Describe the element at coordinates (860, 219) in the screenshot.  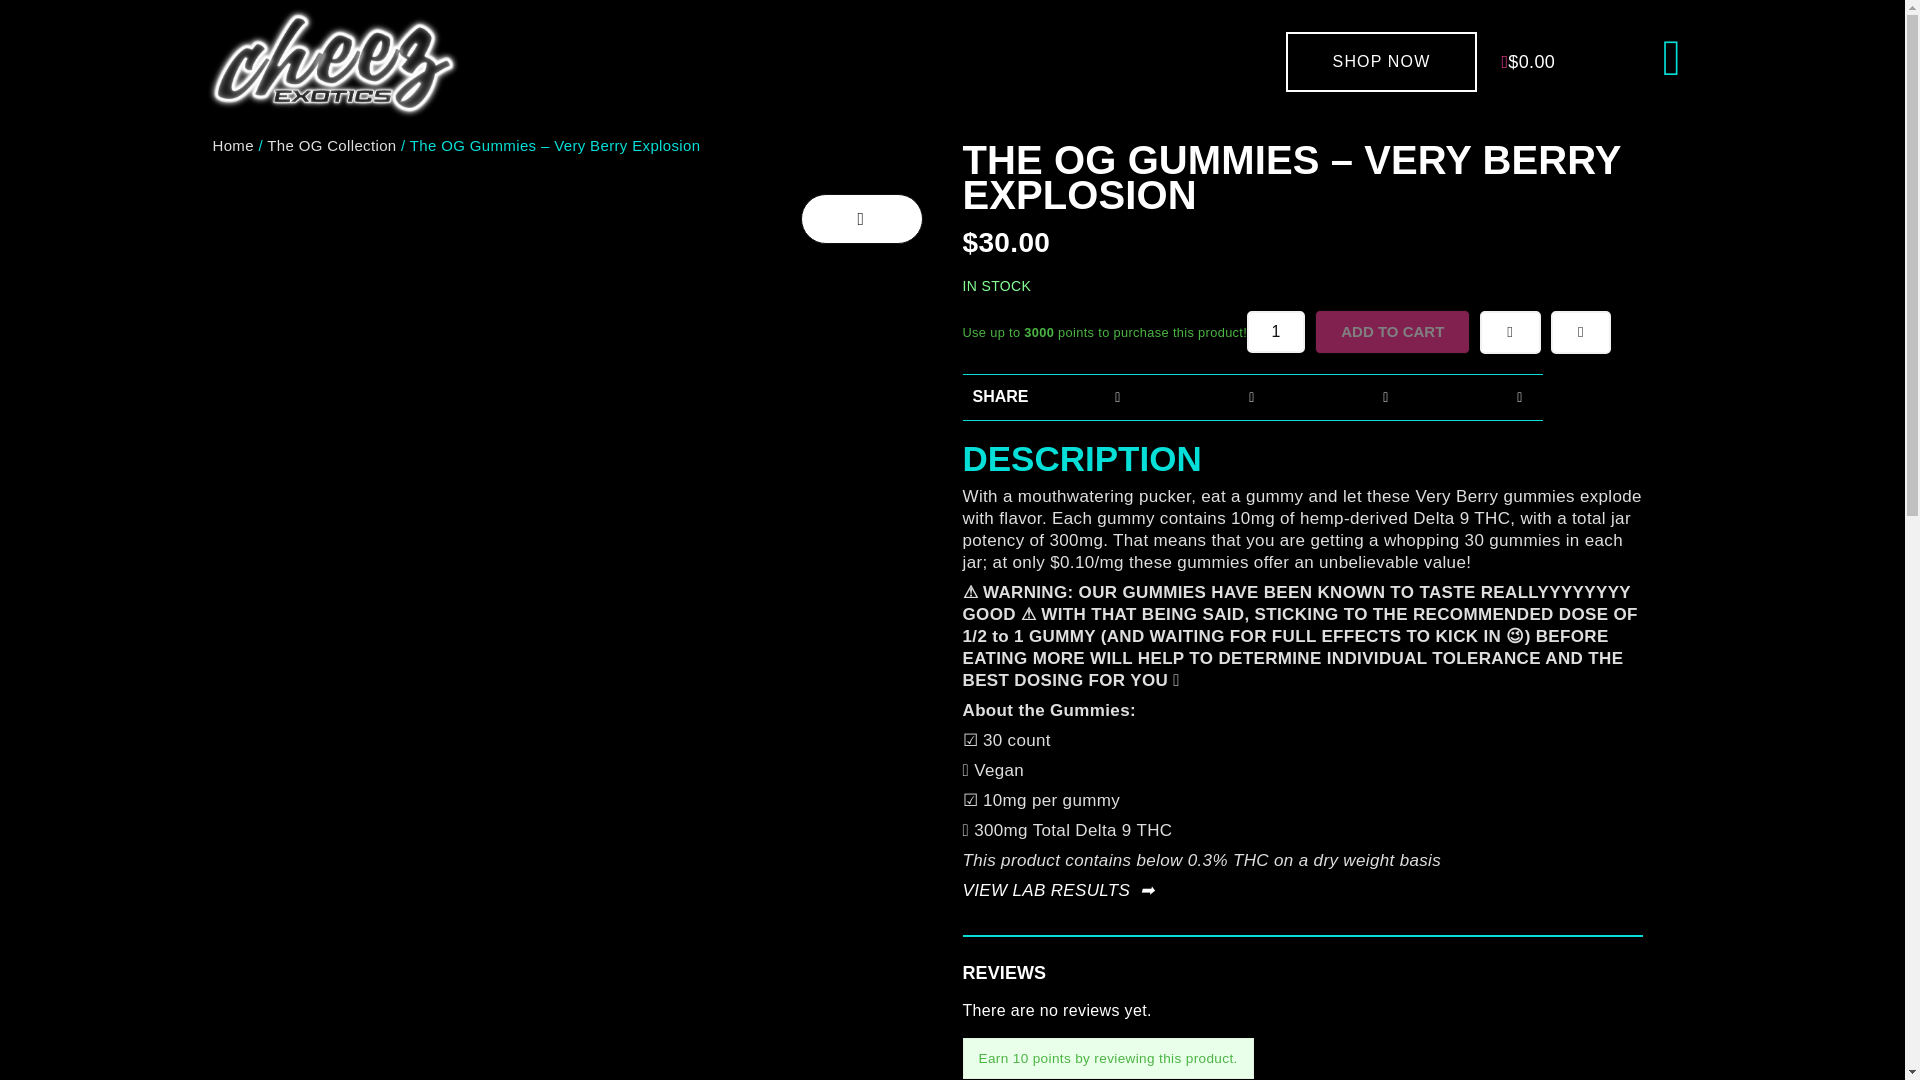
I see `Product Thumbnail` at that location.